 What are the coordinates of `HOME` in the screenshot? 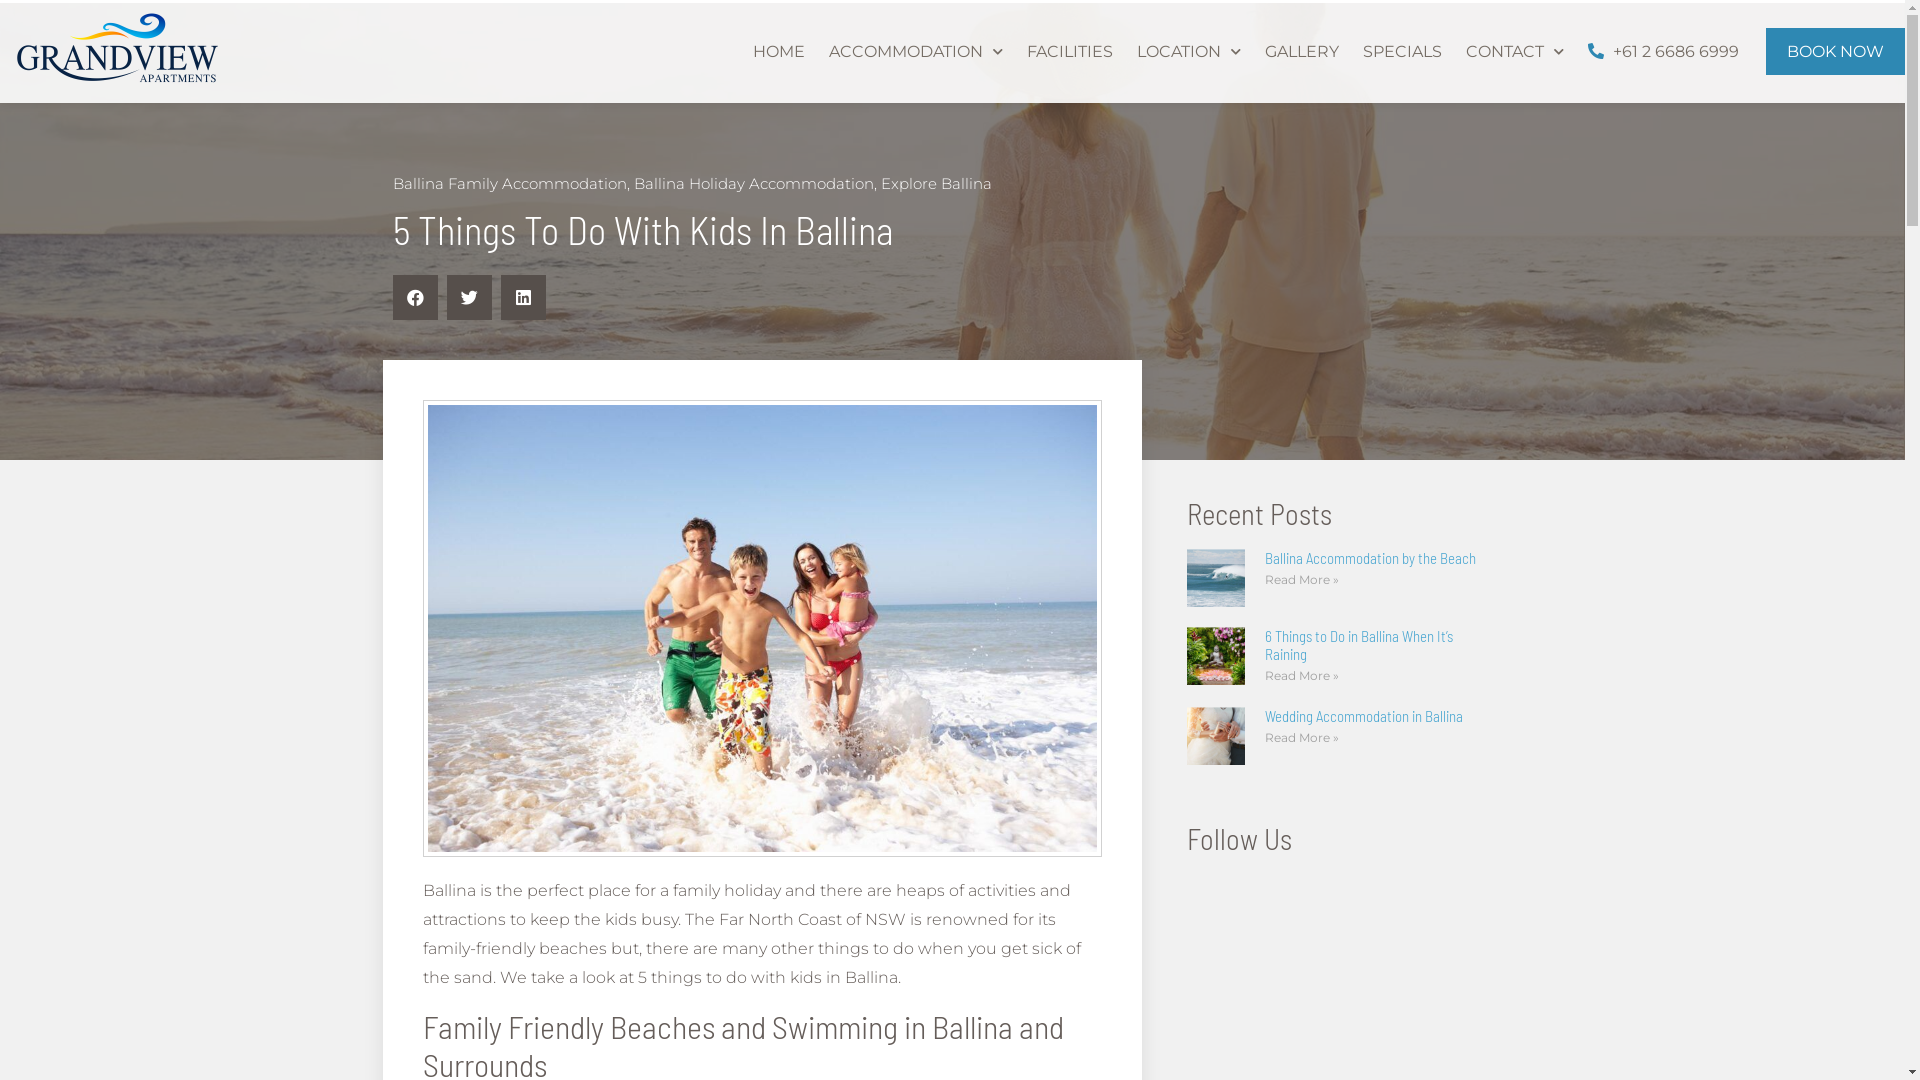 It's located at (779, 52).